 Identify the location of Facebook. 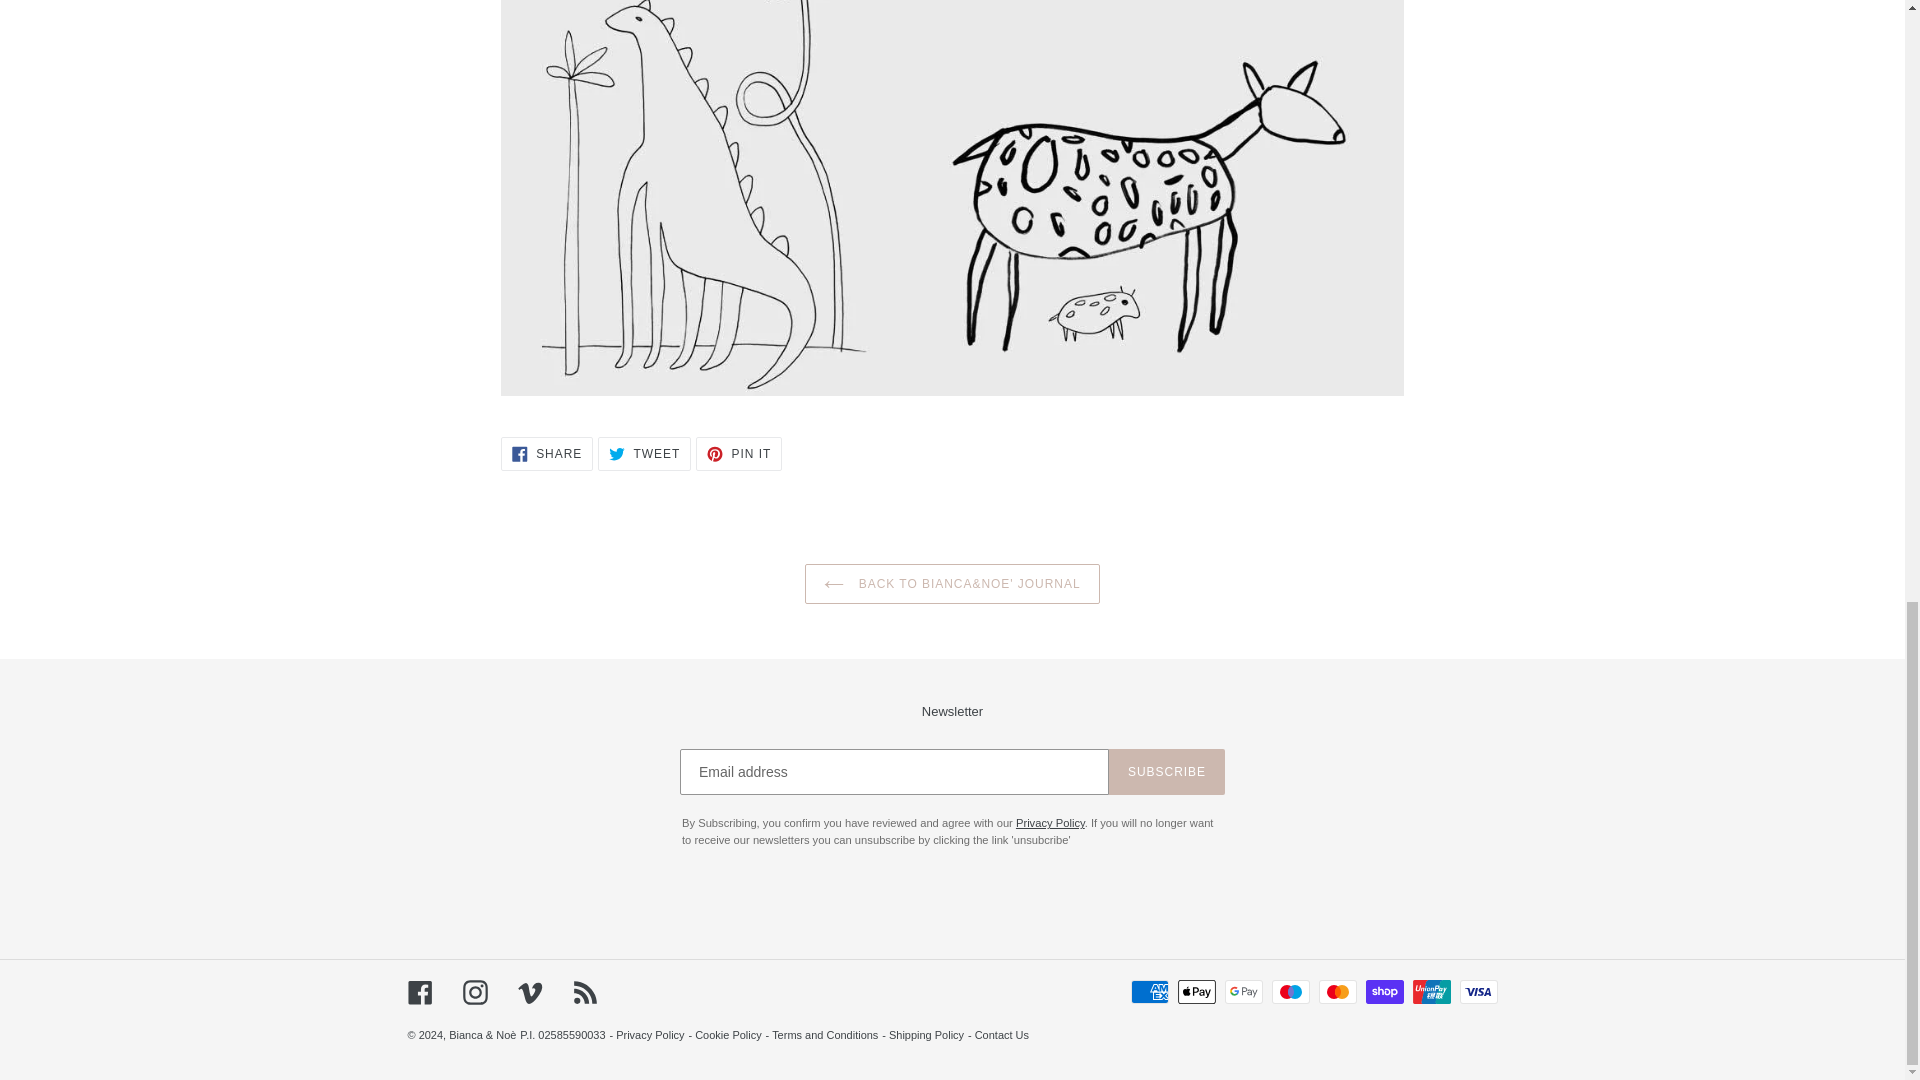
(420, 992).